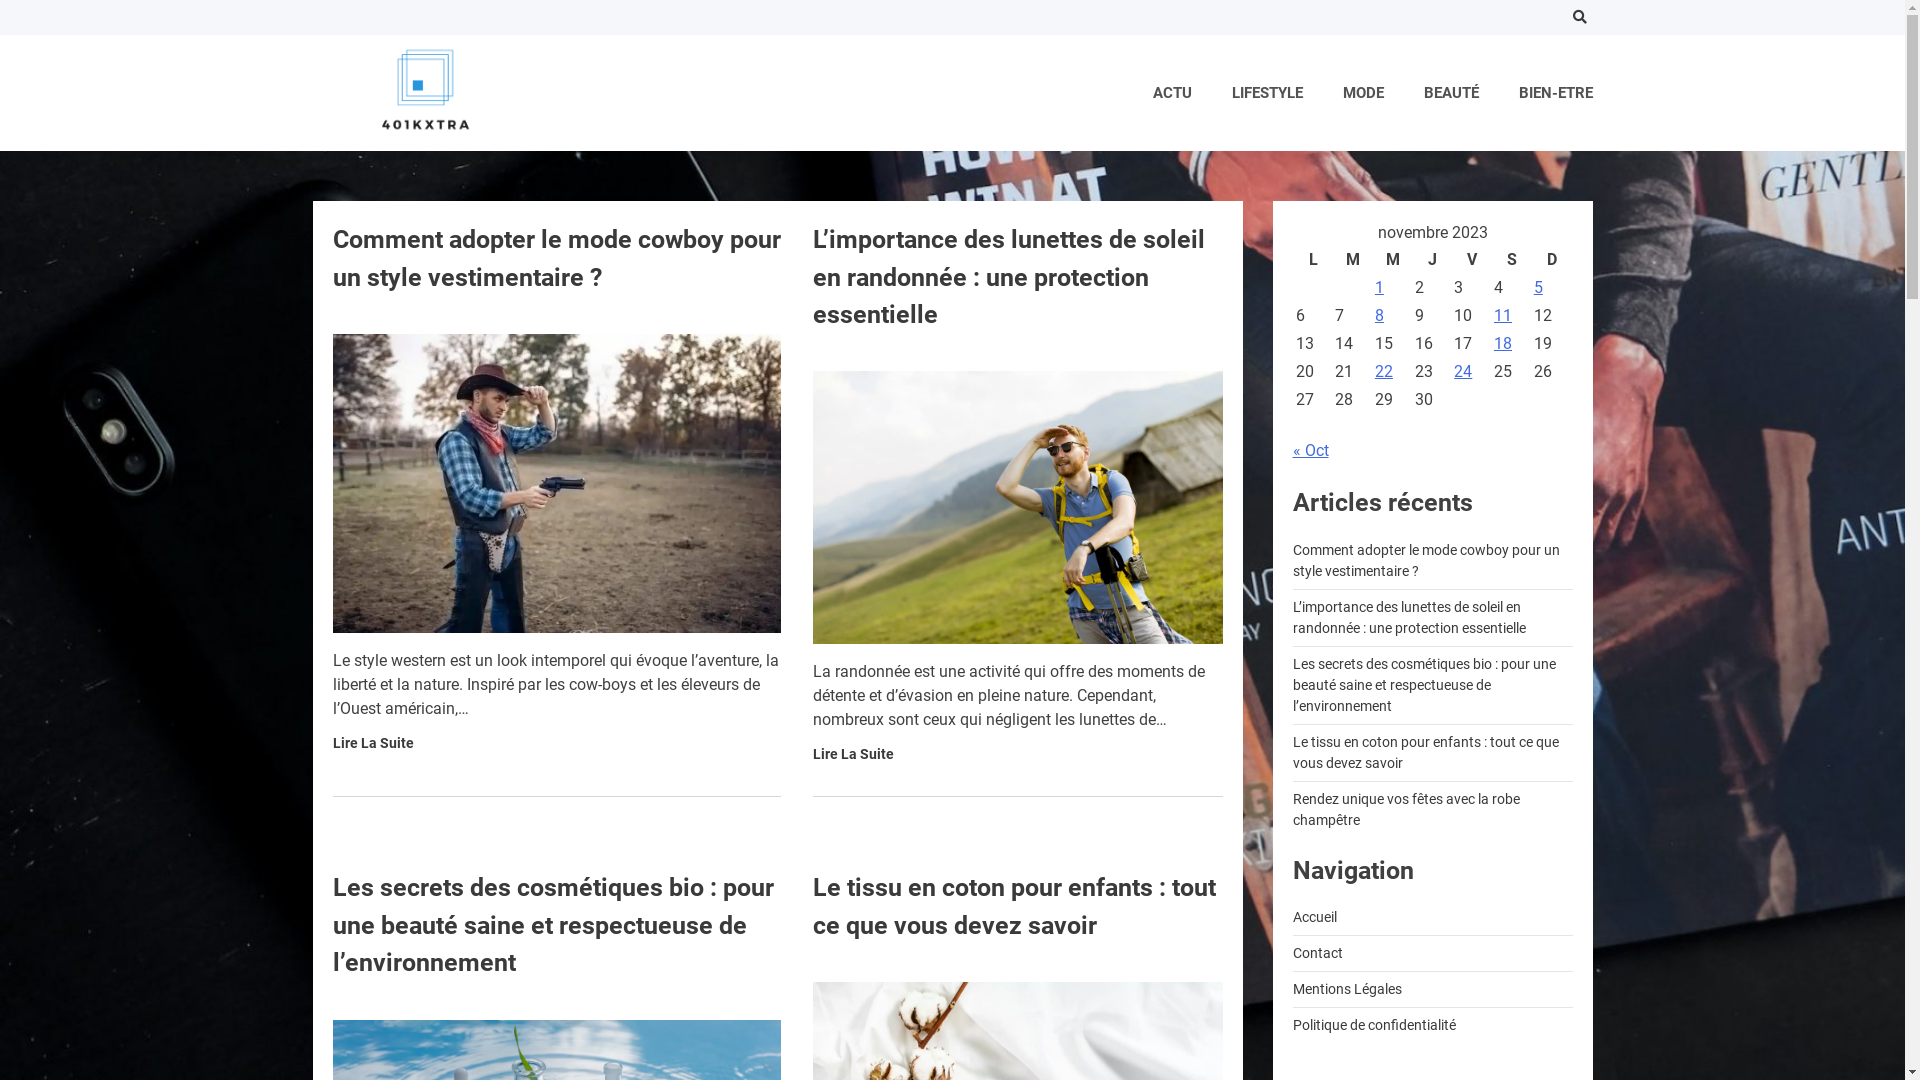 The height and width of the screenshot is (1080, 1920). What do you see at coordinates (1314, 917) in the screenshot?
I see `Accueil` at bounding box center [1314, 917].